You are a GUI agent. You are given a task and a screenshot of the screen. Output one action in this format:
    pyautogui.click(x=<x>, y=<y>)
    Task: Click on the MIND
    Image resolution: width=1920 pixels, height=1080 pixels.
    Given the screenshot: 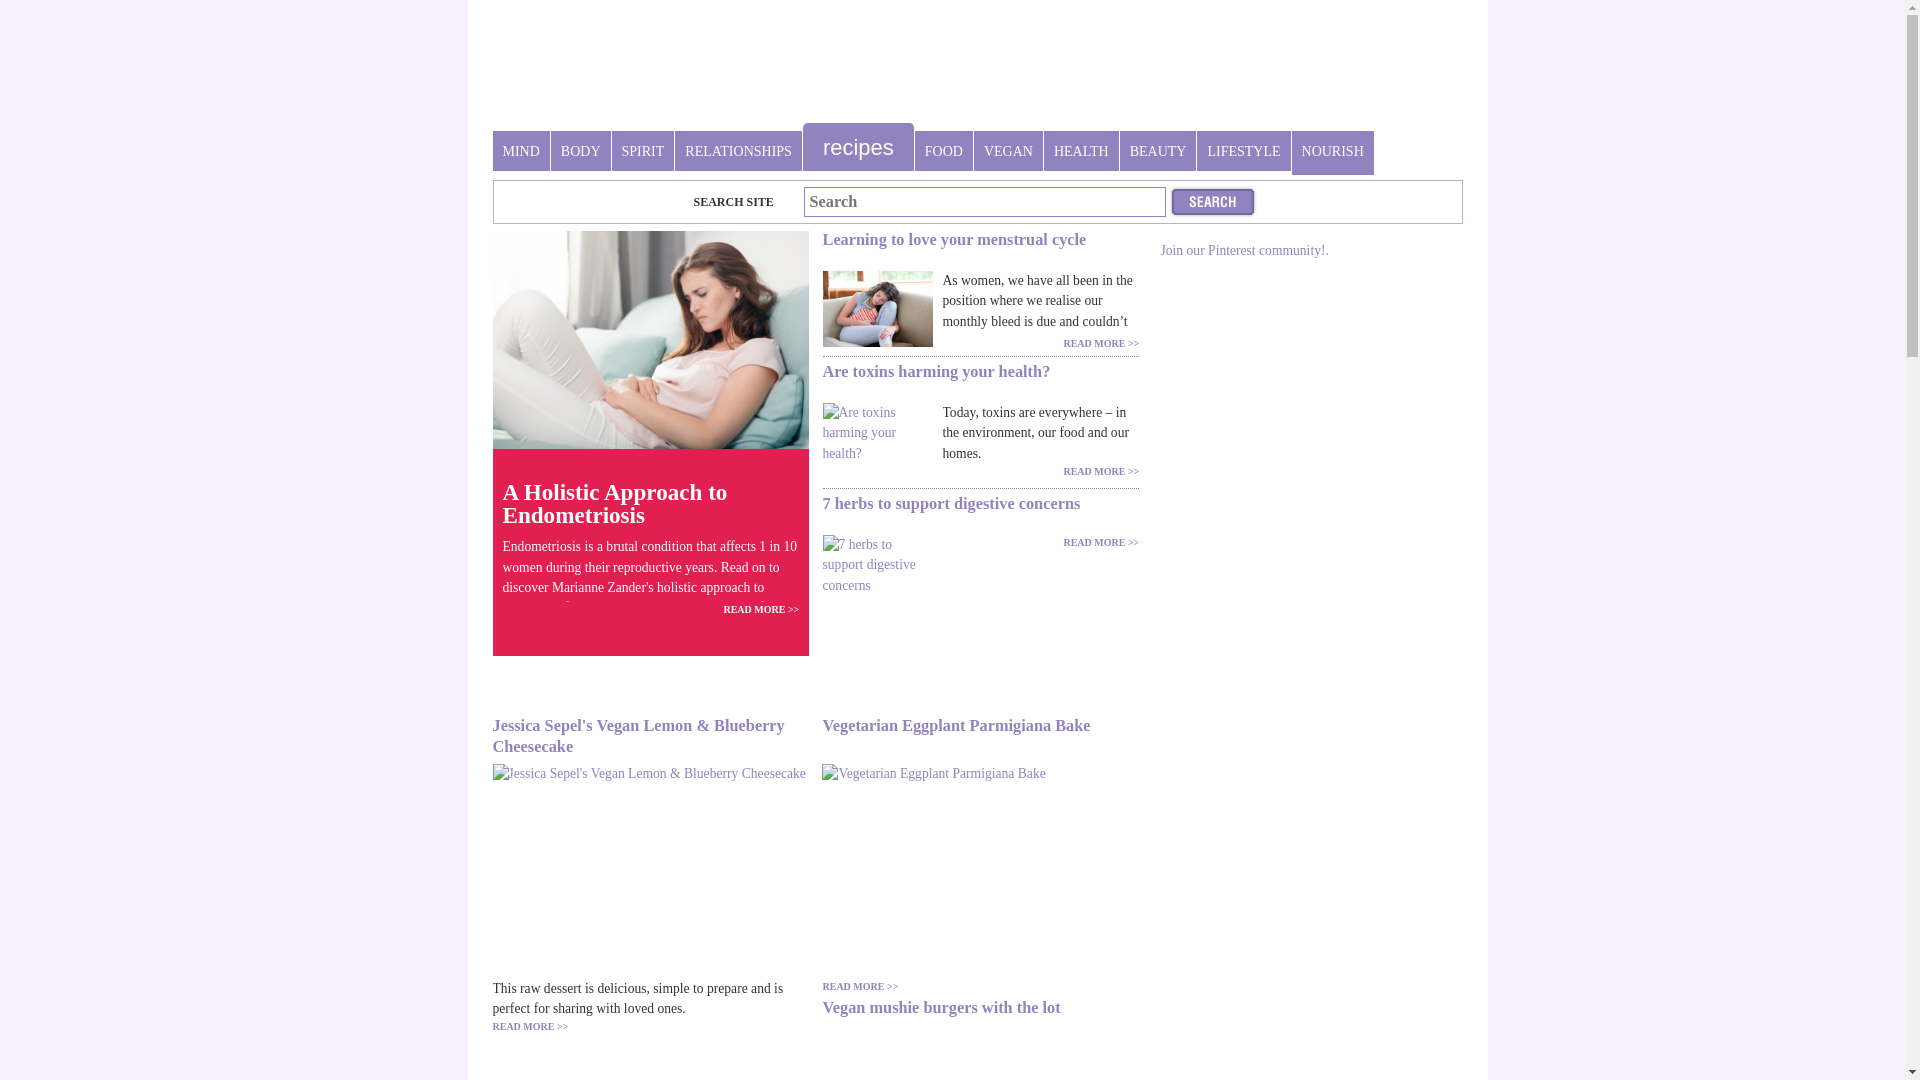 What is the action you would take?
    pyautogui.click(x=520, y=152)
    